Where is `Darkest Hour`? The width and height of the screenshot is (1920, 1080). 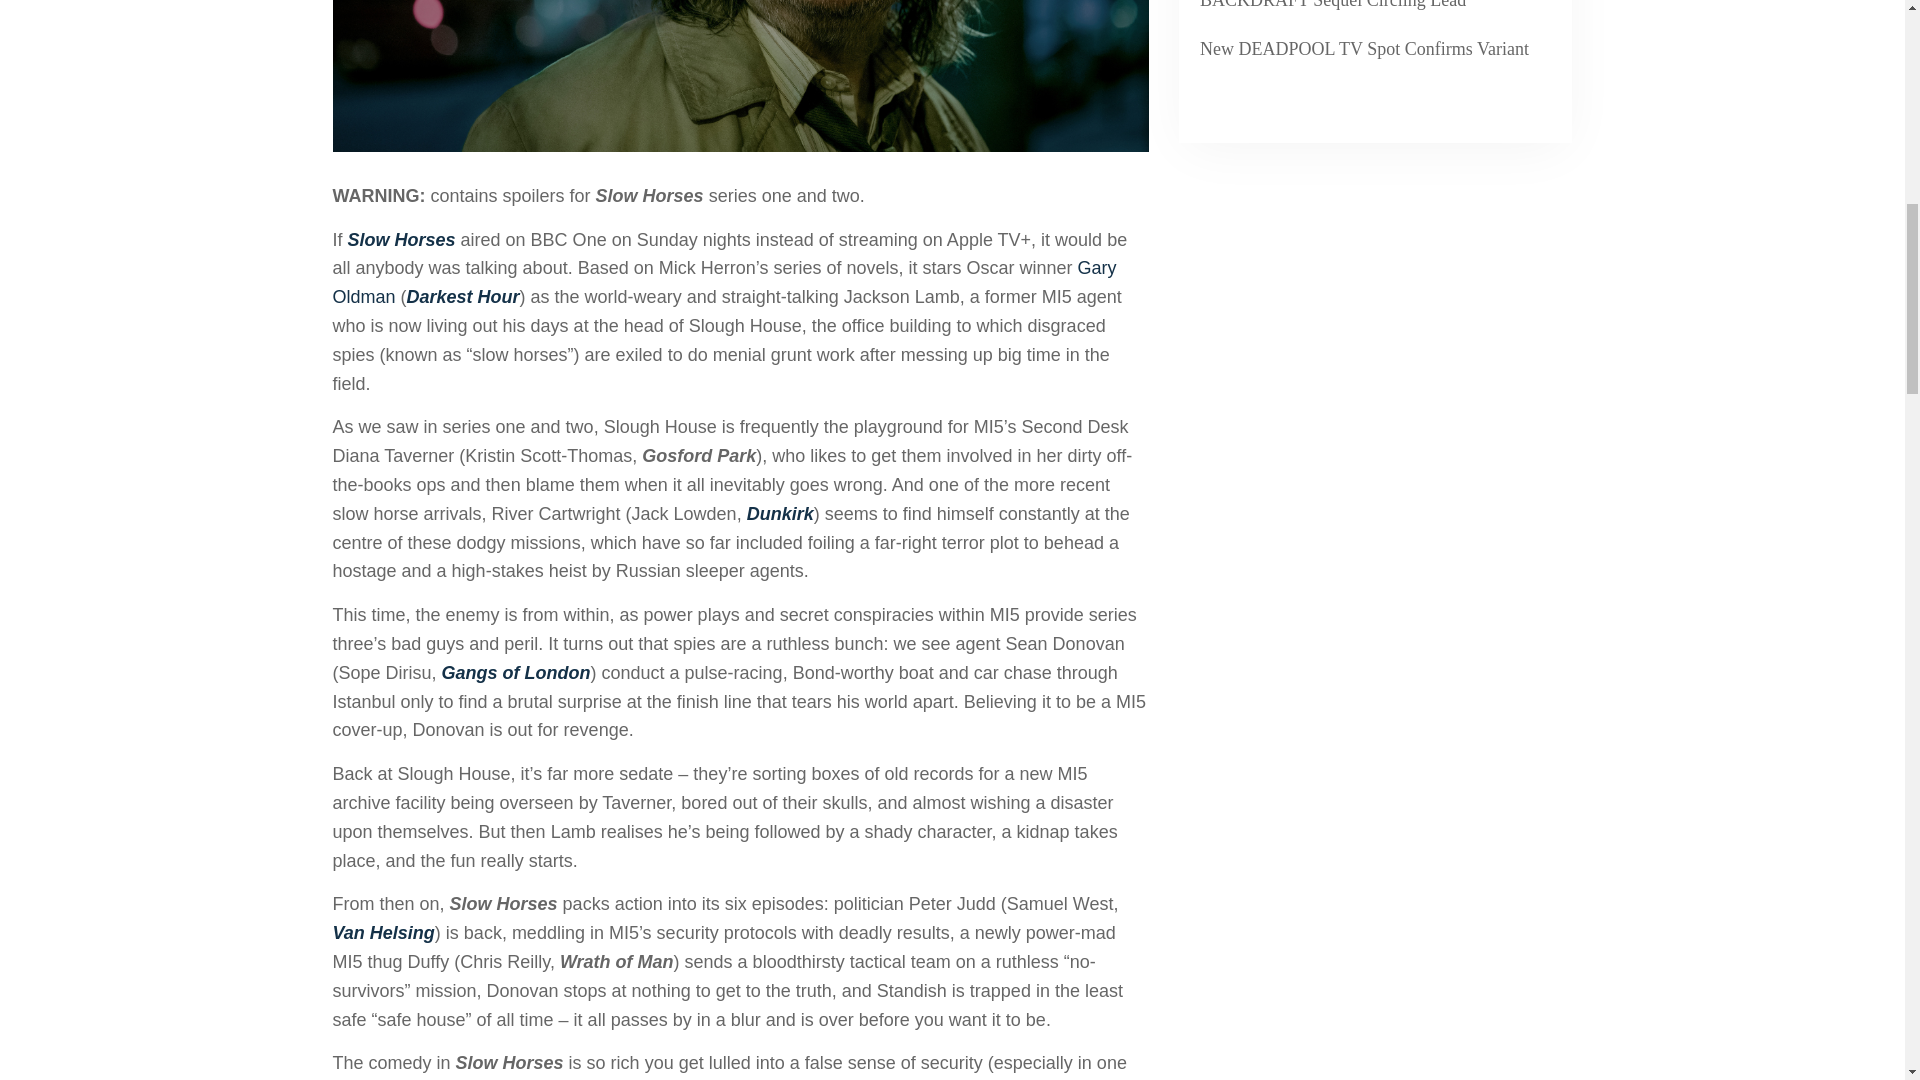 Darkest Hour is located at coordinates (464, 296).